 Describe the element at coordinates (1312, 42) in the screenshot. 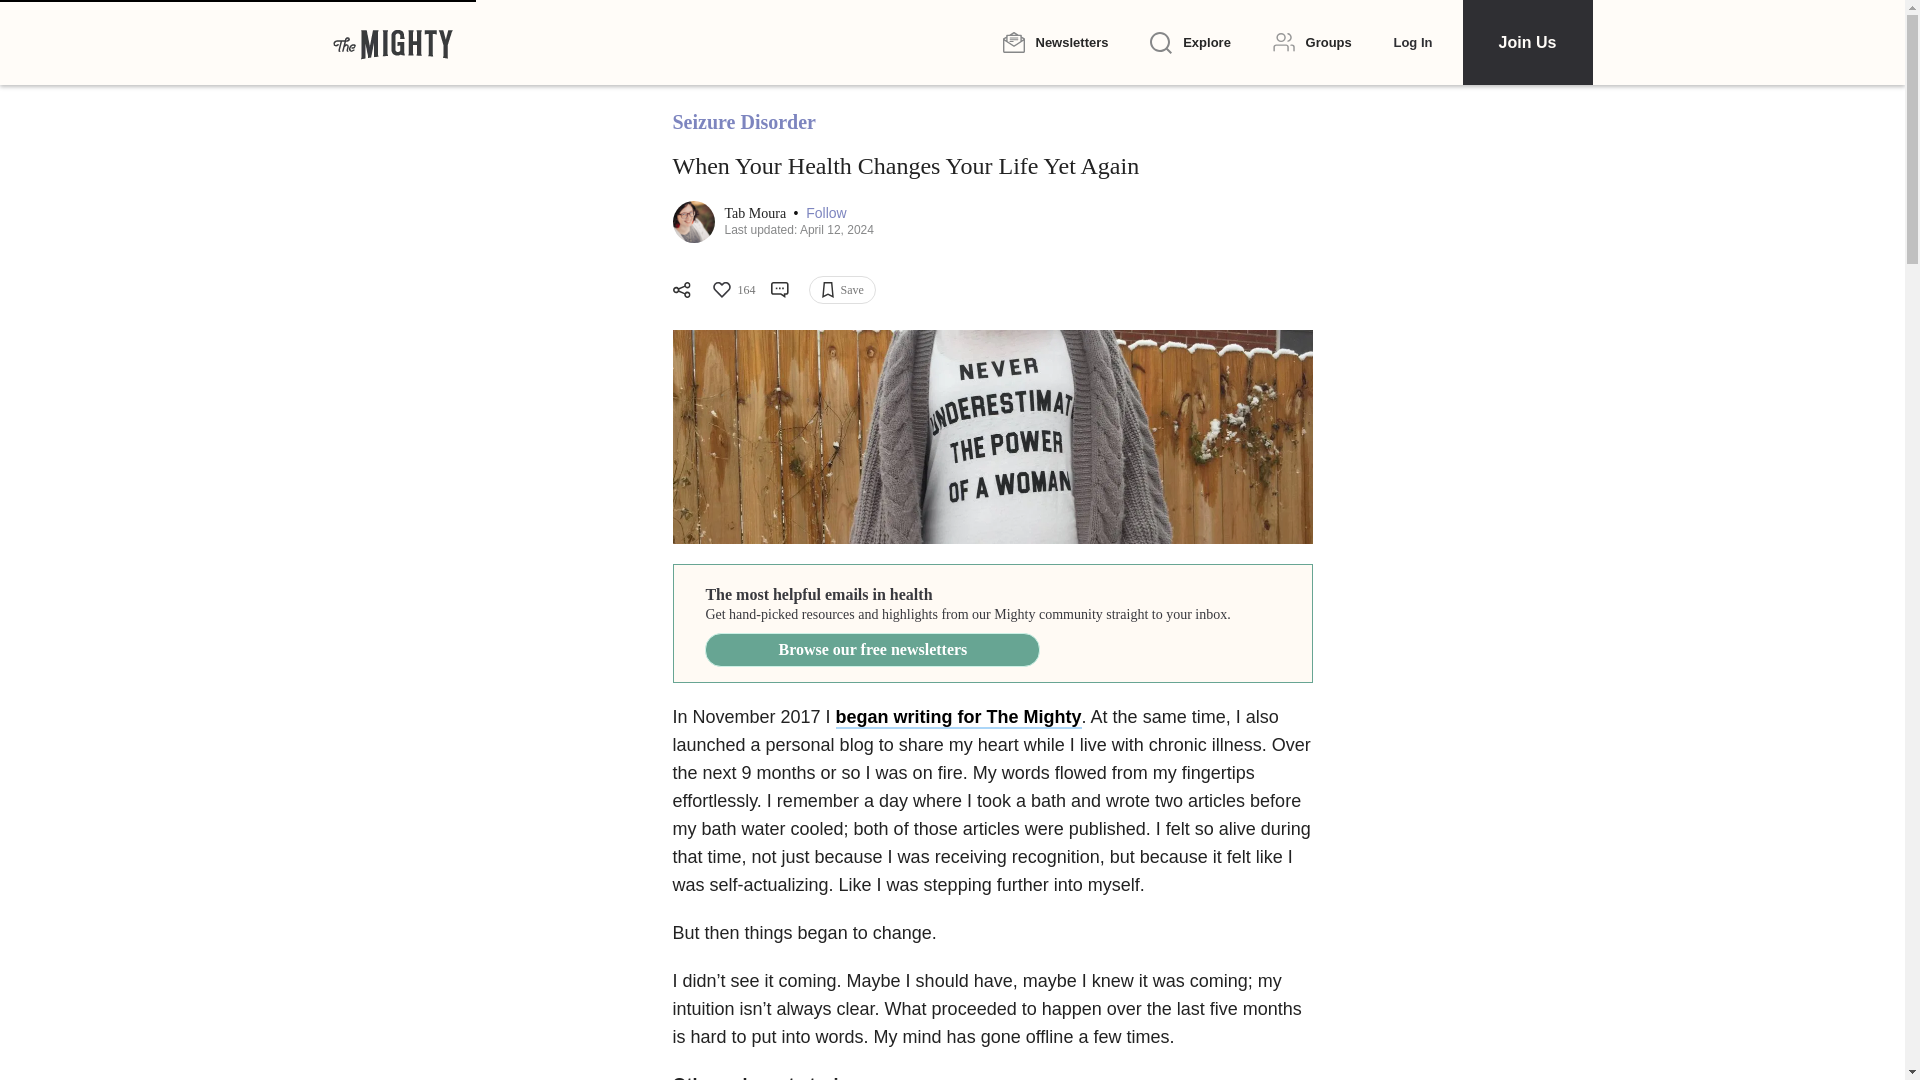

I see `Groups` at that location.